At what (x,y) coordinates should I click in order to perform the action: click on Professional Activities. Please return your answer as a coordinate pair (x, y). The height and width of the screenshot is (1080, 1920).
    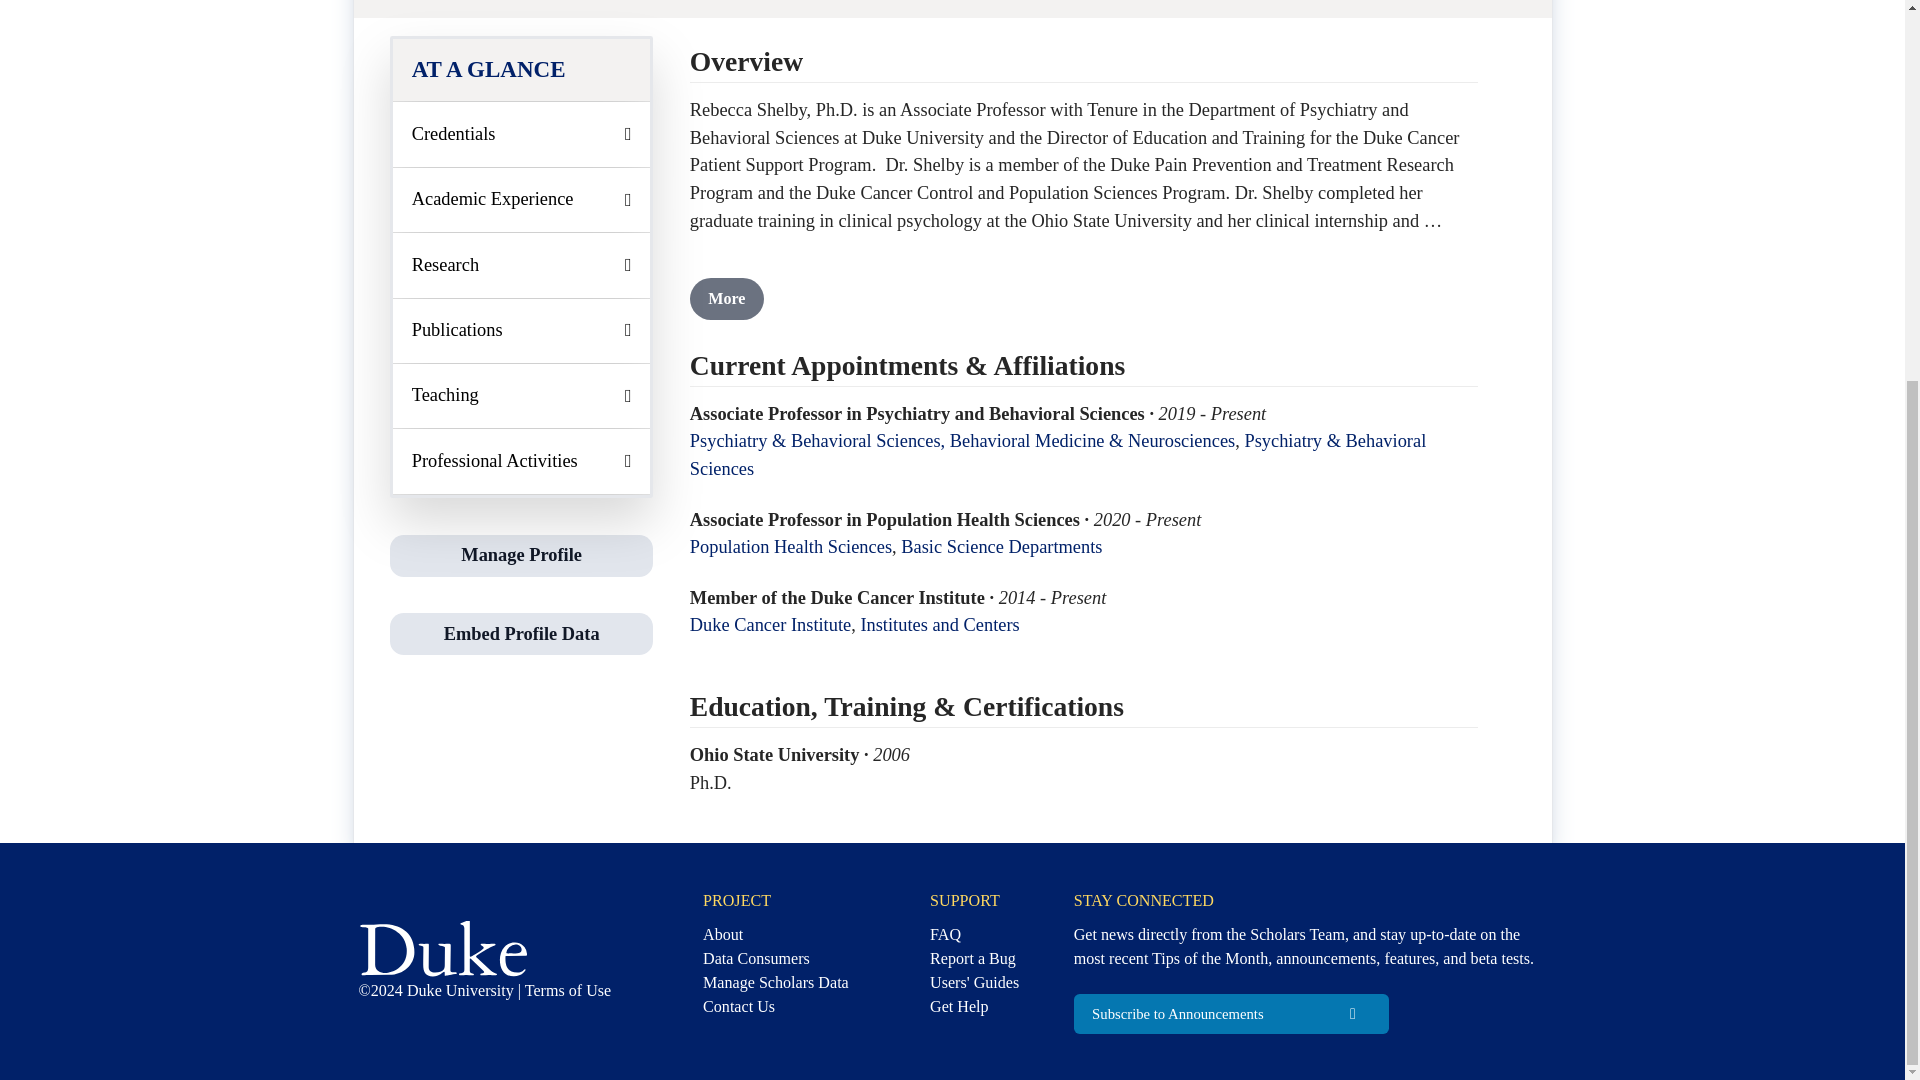
    Looking at the image, I should click on (522, 460).